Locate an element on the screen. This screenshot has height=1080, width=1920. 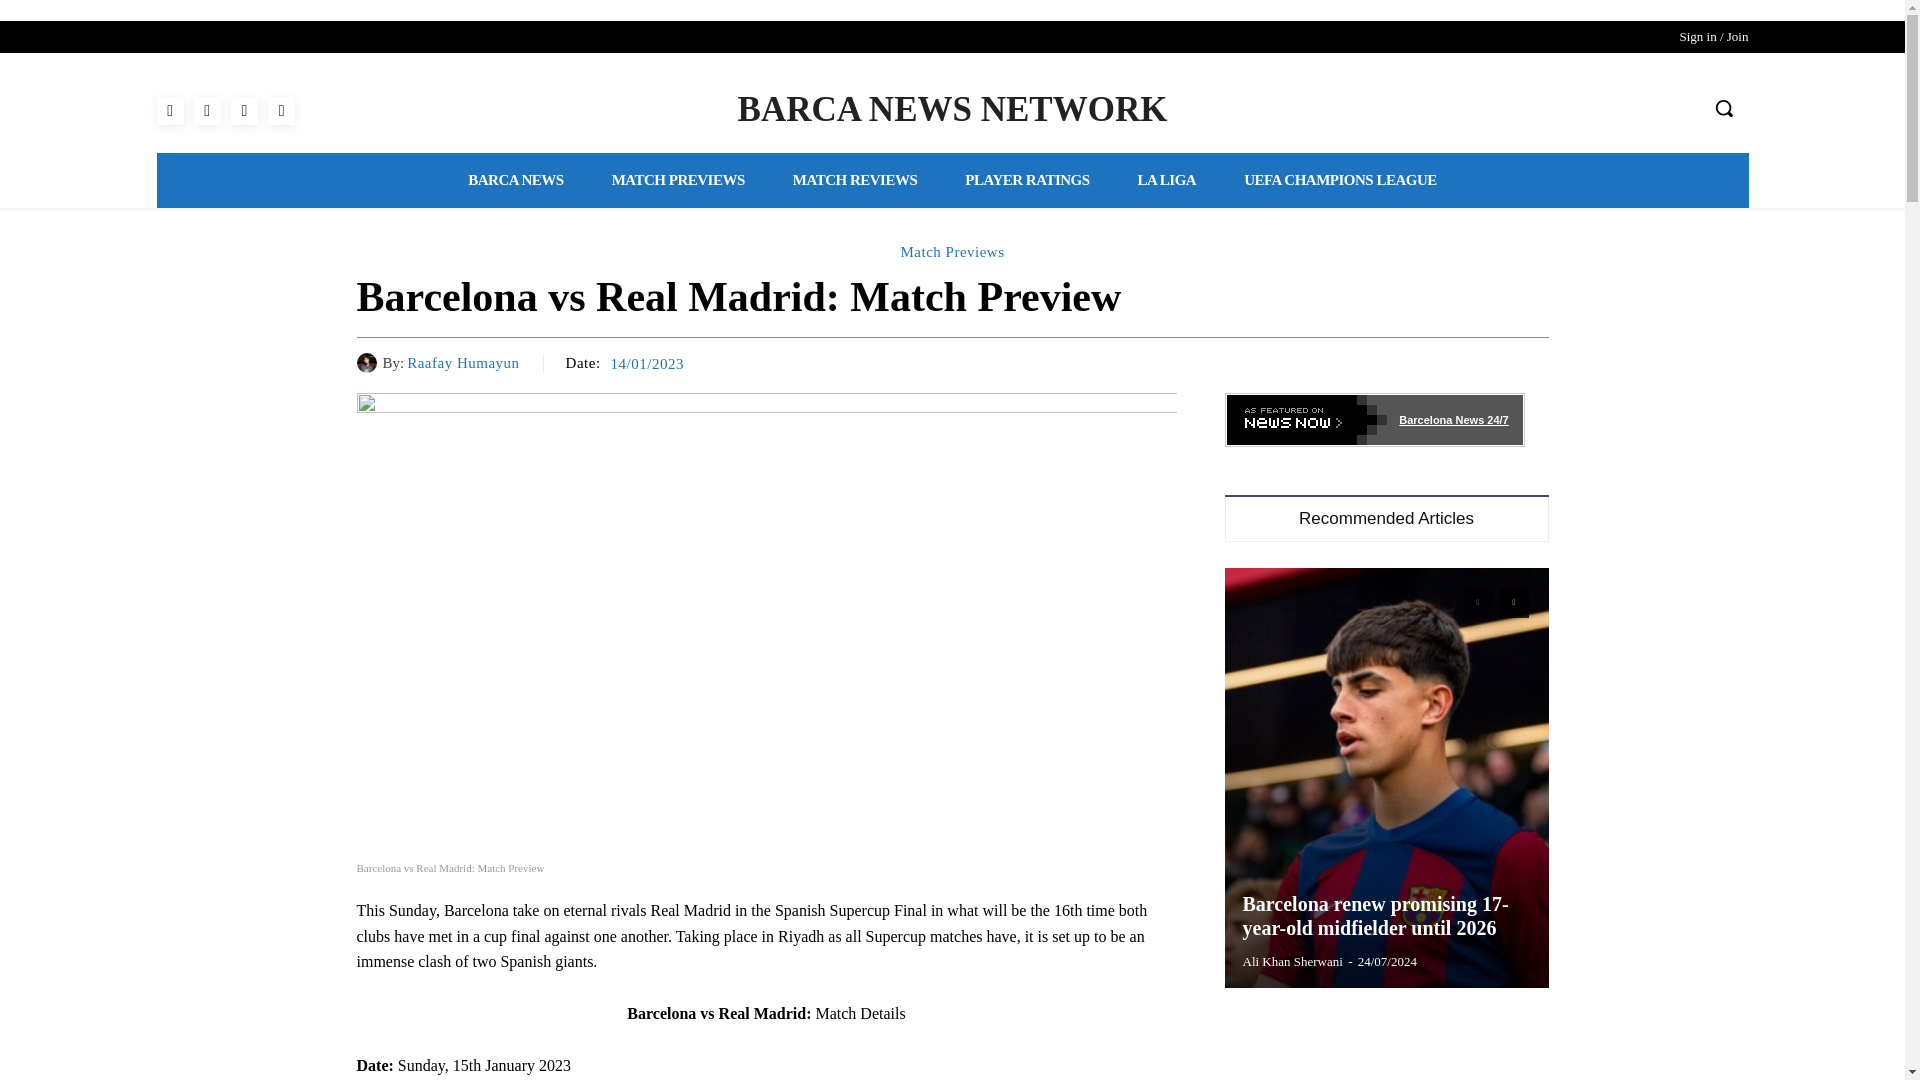
MATCH PREVIEWS is located at coordinates (678, 180).